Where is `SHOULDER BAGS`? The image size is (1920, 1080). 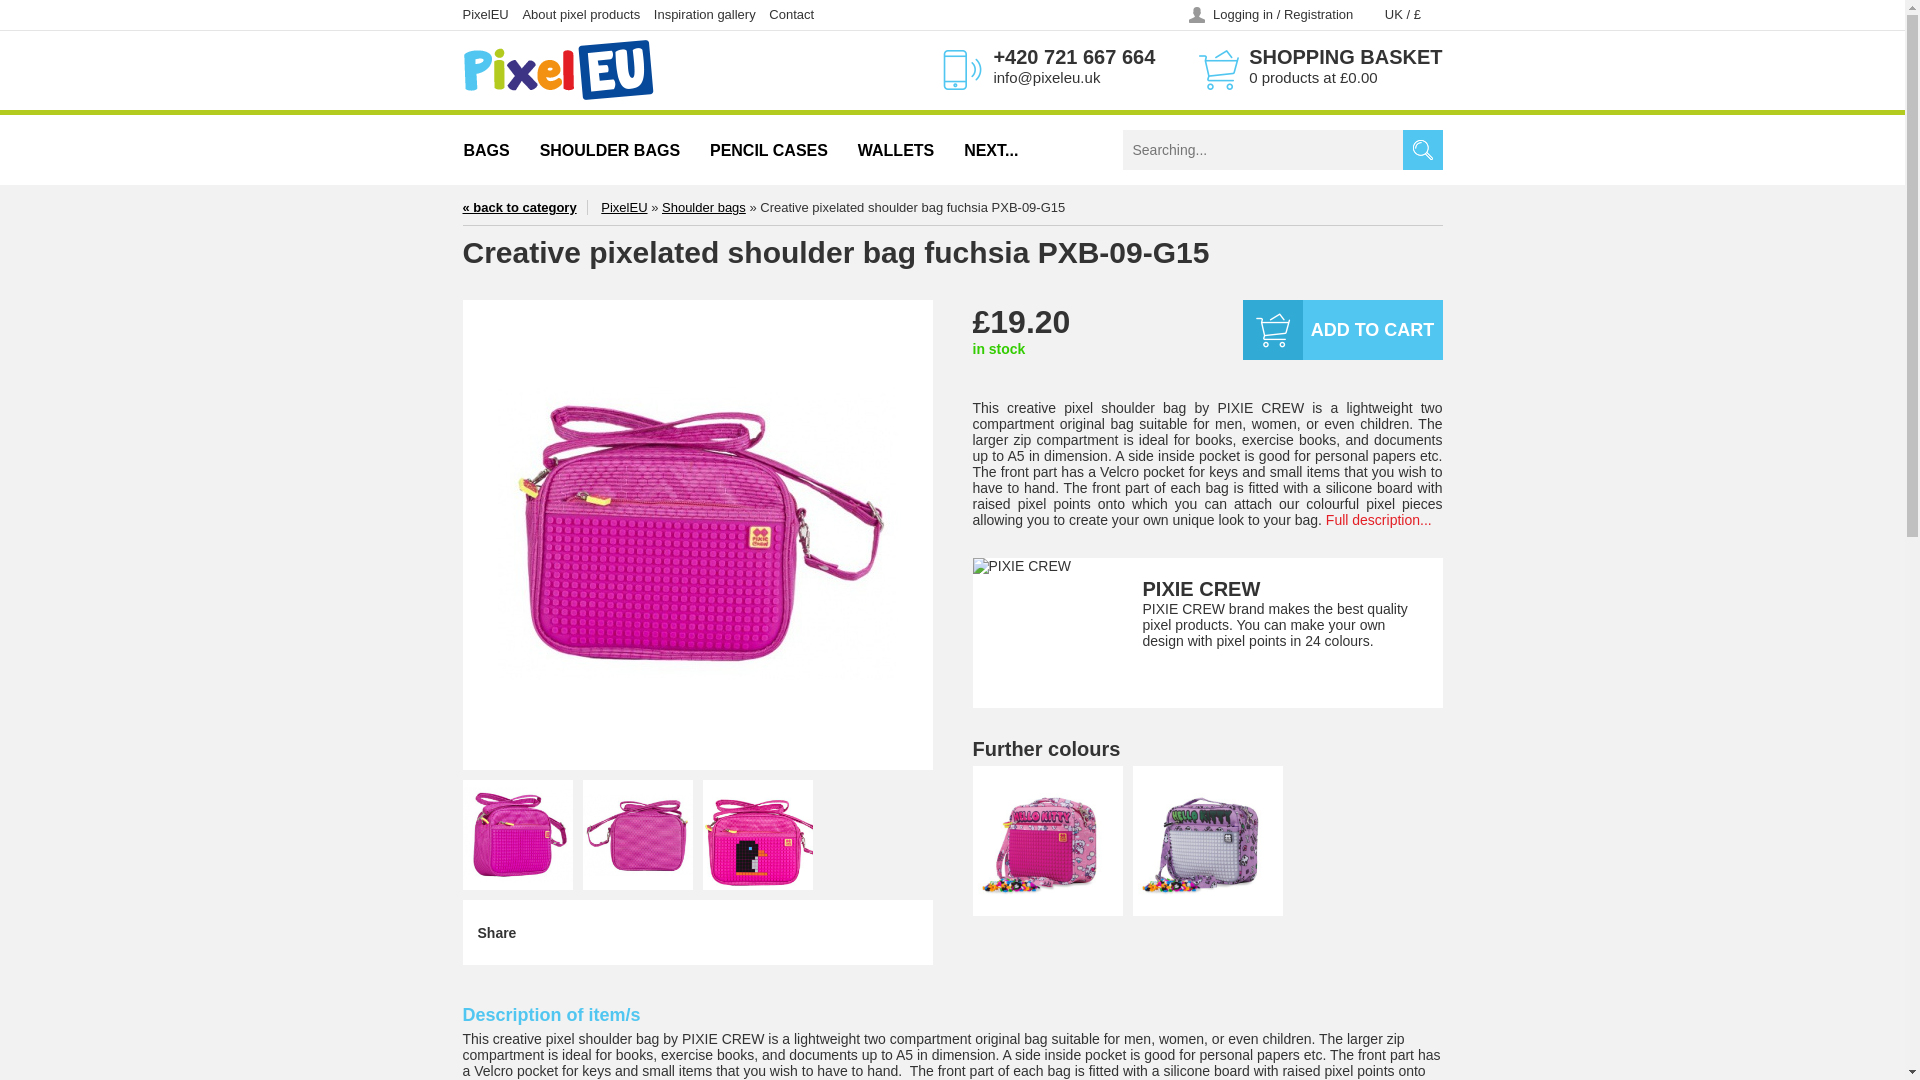 SHOULDER BAGS is located at coordinates (610, 152).